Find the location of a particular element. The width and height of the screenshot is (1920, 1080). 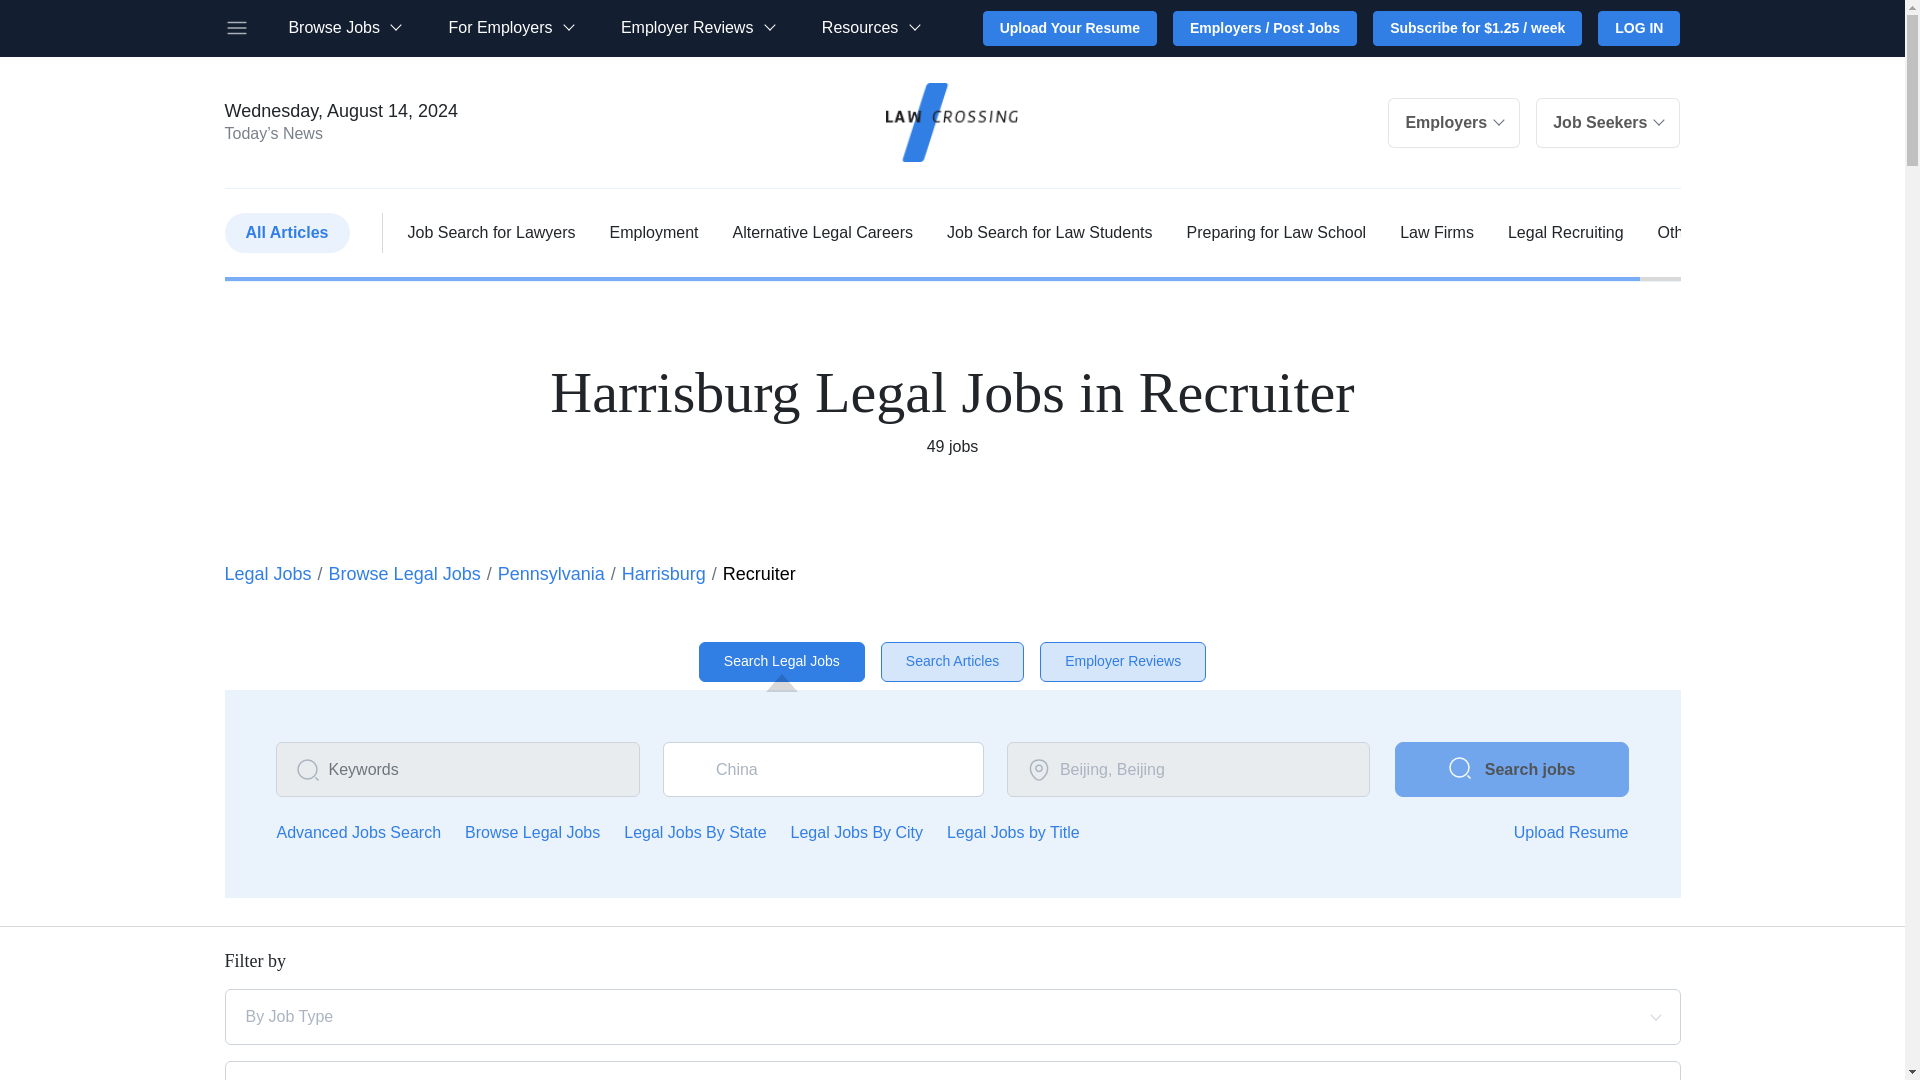

Job Seekers is located at coordinates (1608, 122).